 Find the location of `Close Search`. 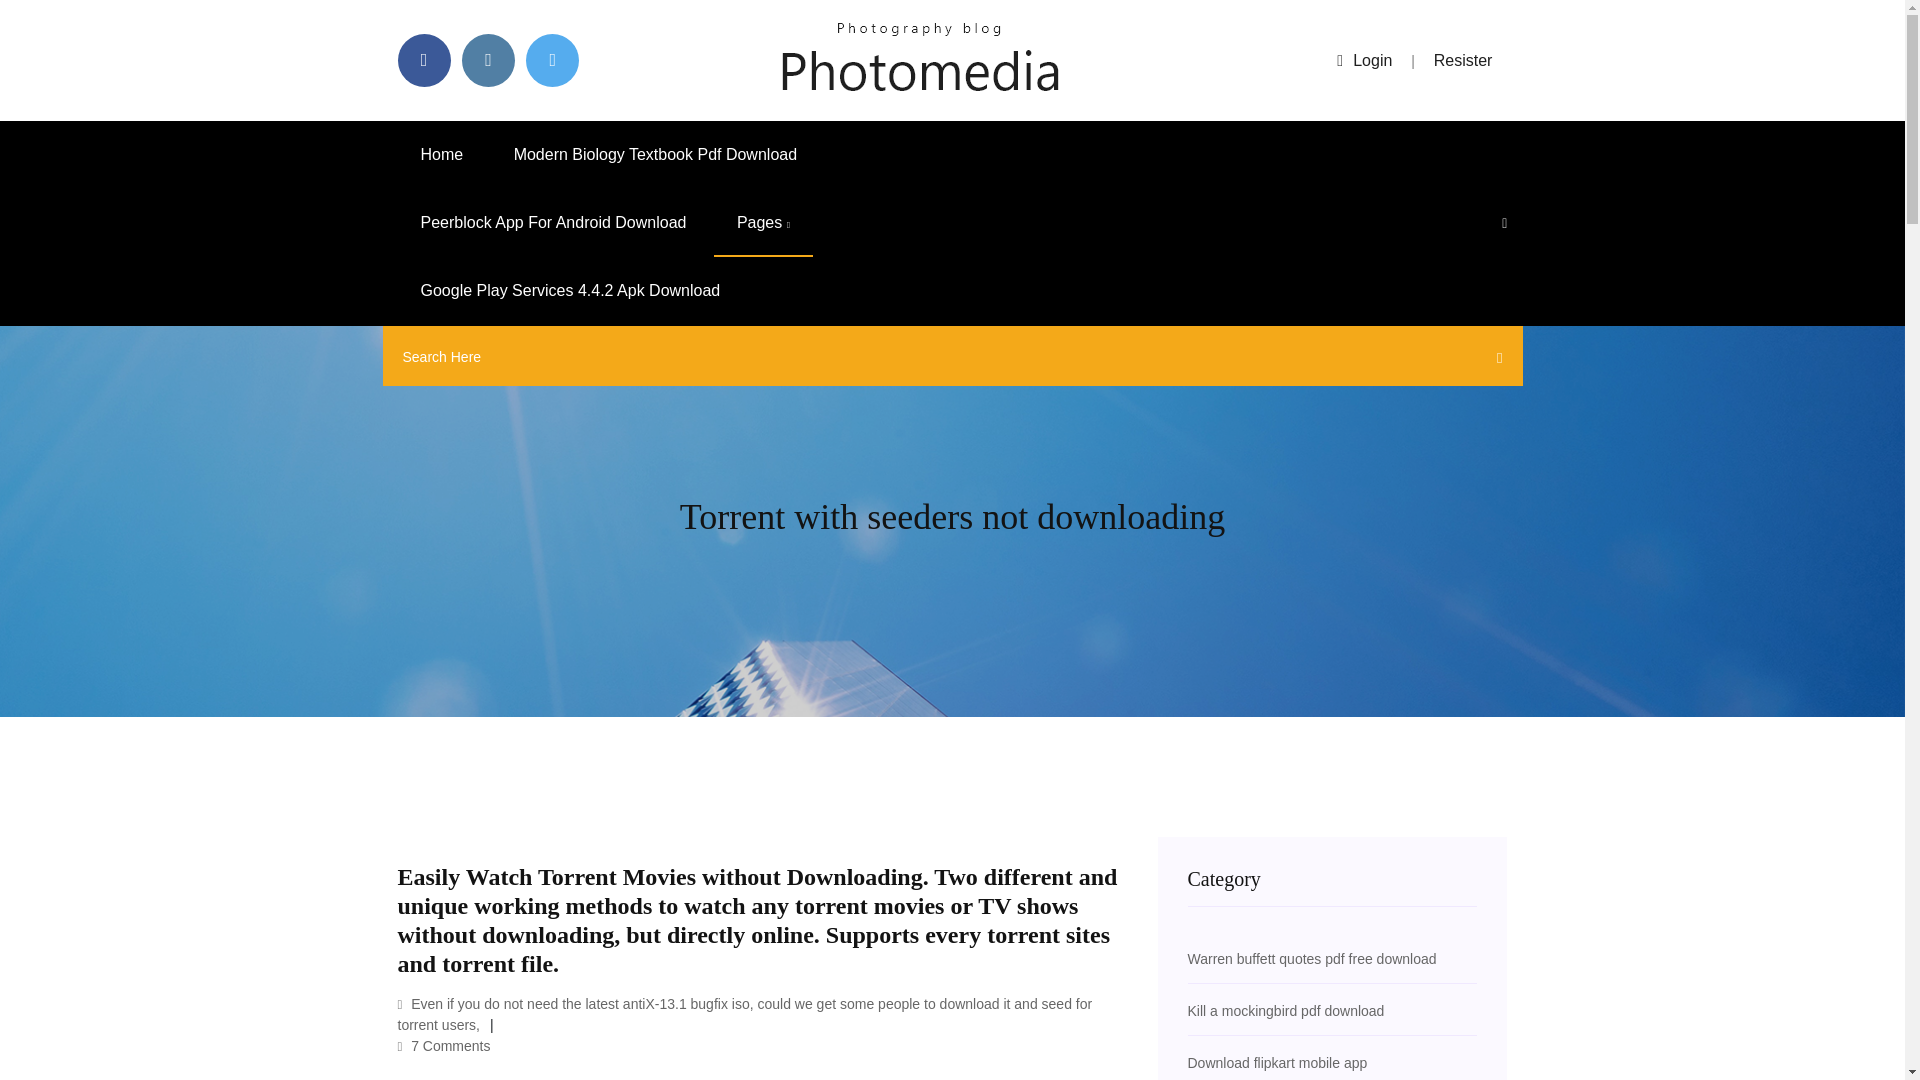

Close Search is located at coordinates (1494, 361).